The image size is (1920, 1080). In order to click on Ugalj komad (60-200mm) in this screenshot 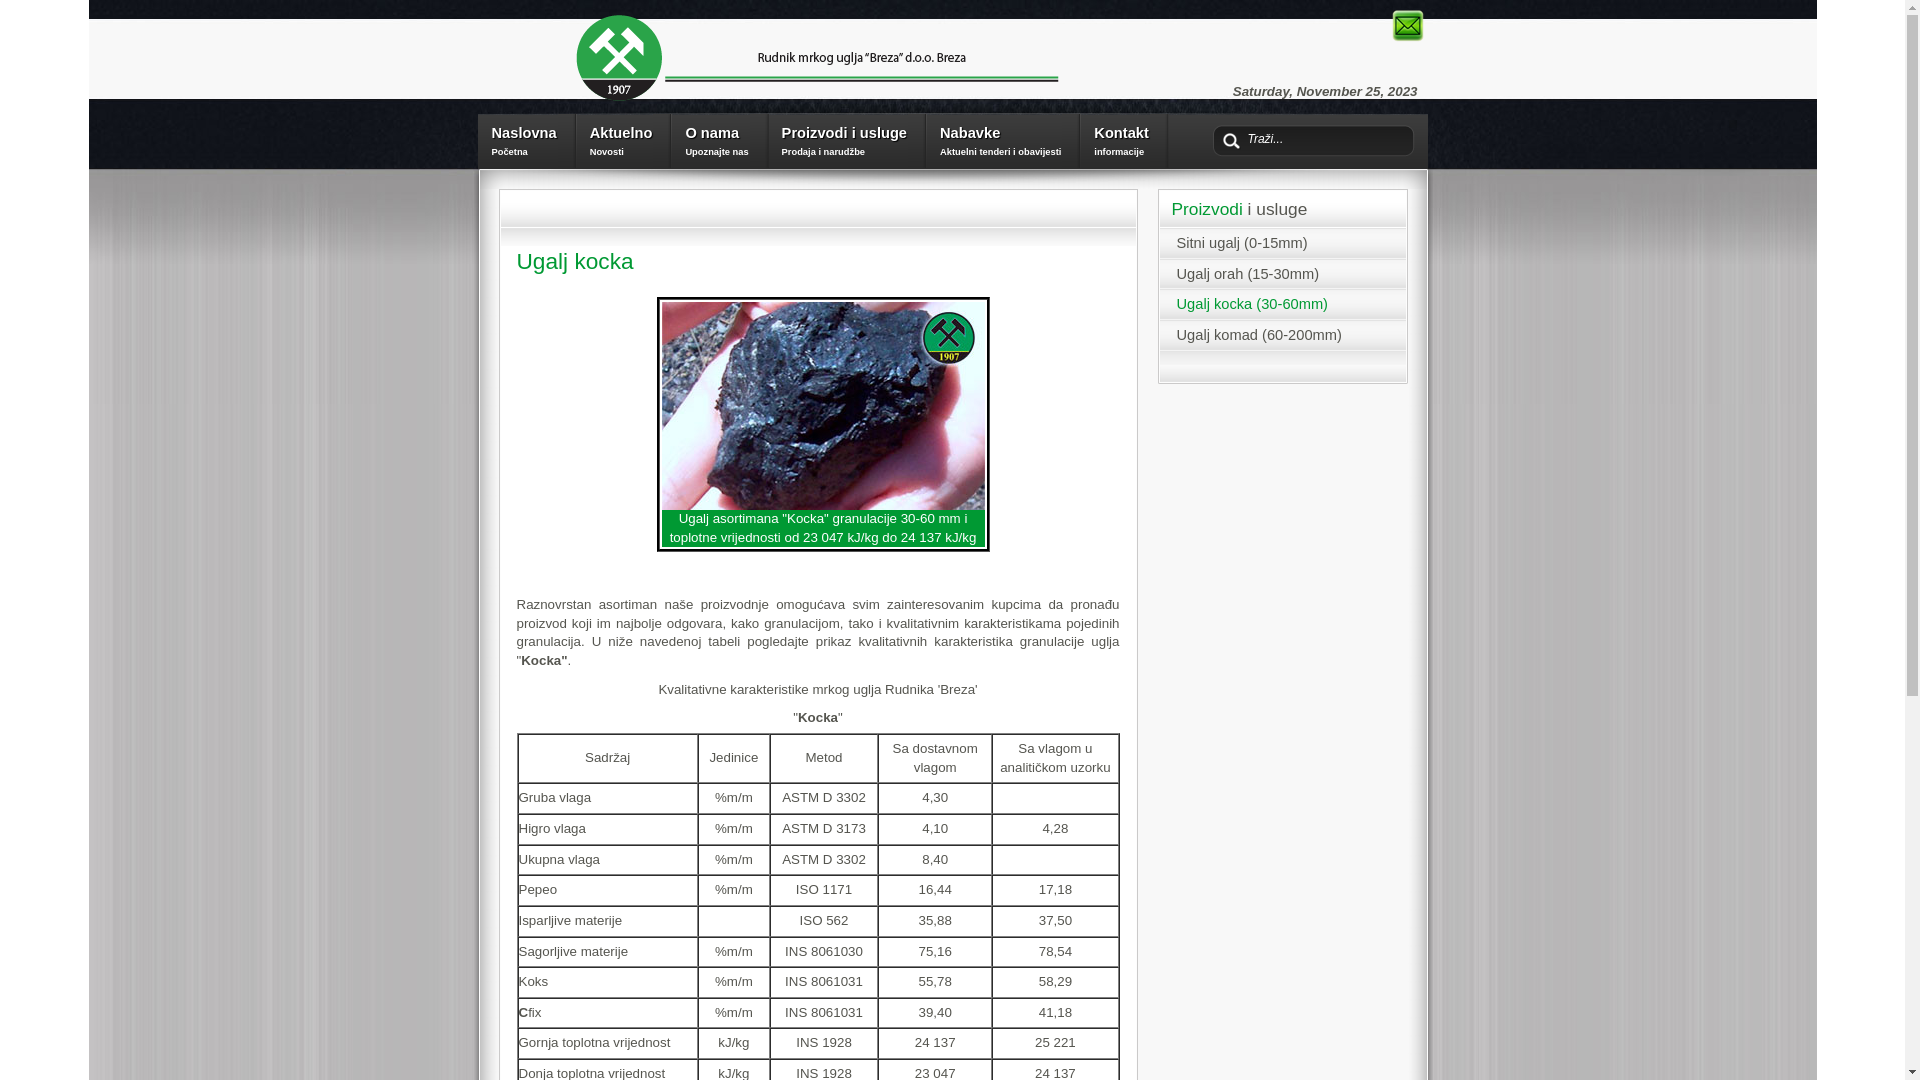, I will do `click(1258, 335)`.